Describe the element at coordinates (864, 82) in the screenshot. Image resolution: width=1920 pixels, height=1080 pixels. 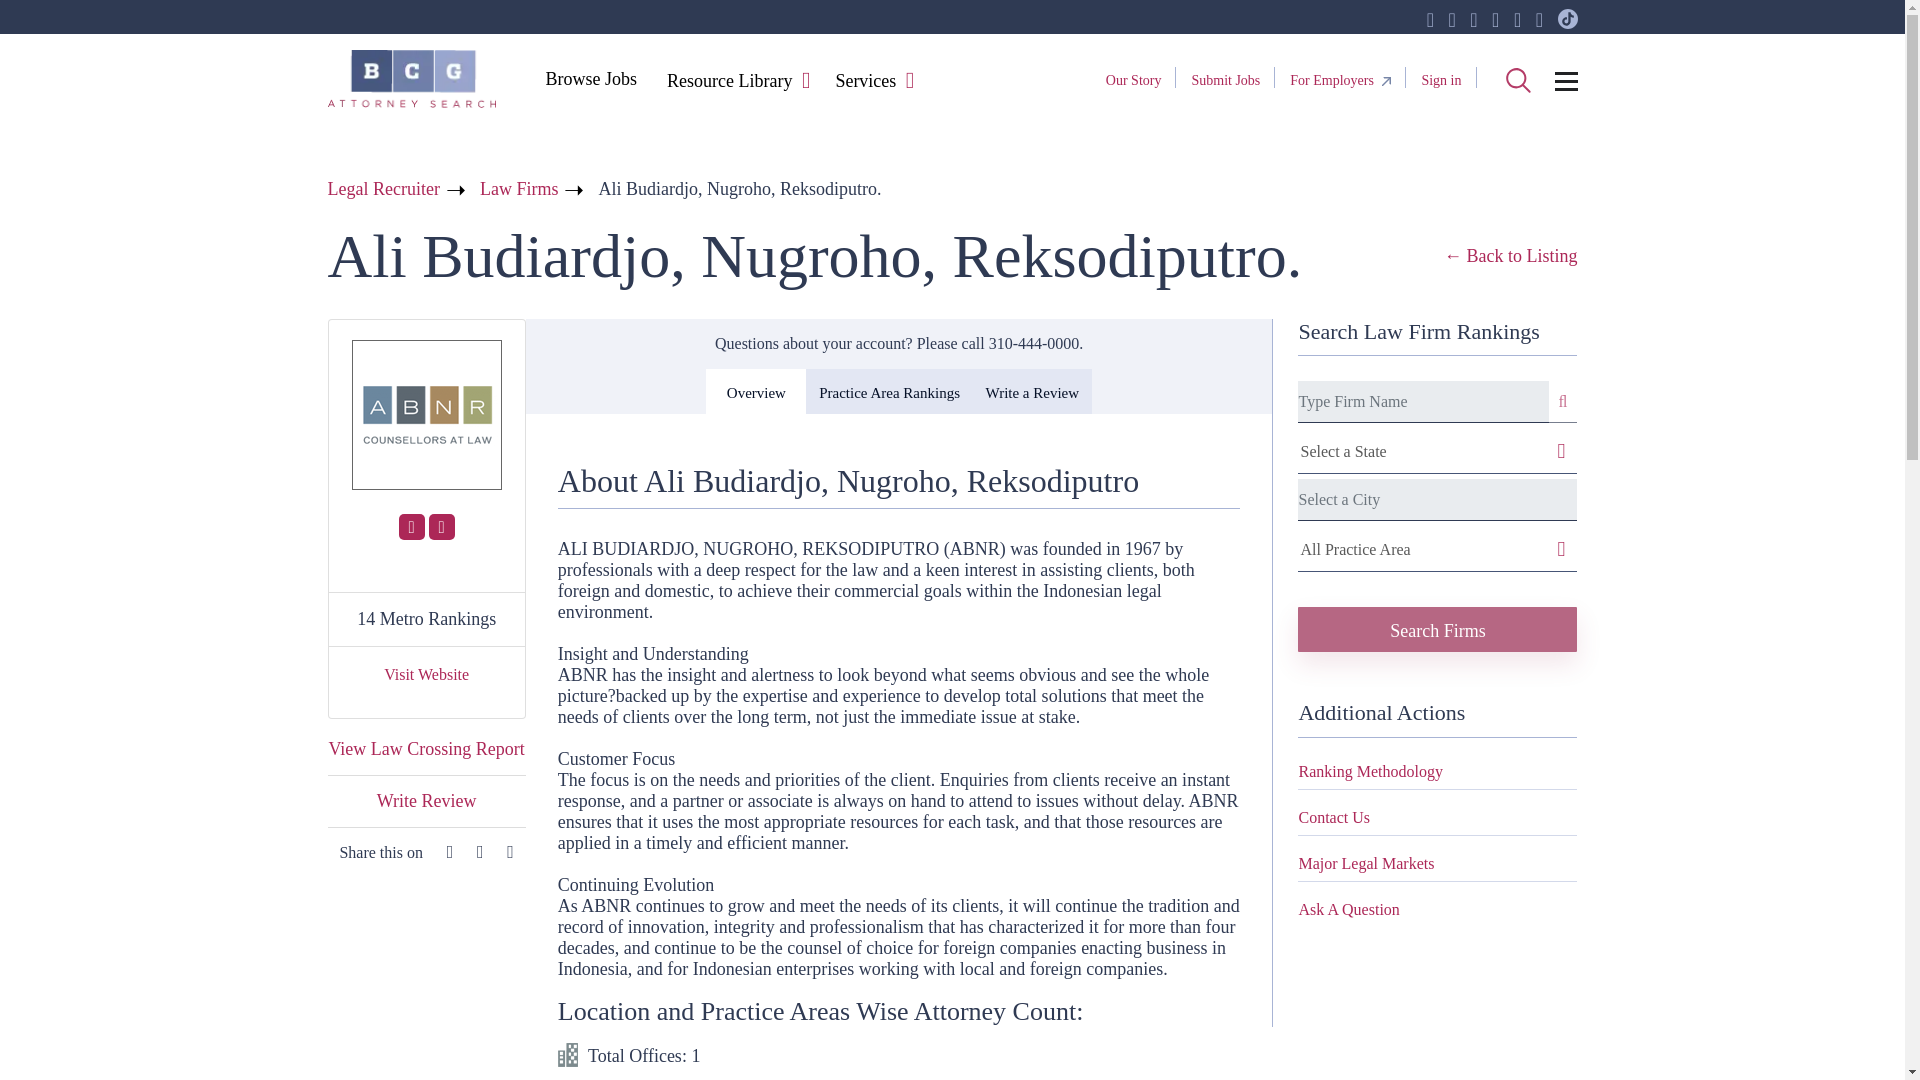
I see `Services` at that location.